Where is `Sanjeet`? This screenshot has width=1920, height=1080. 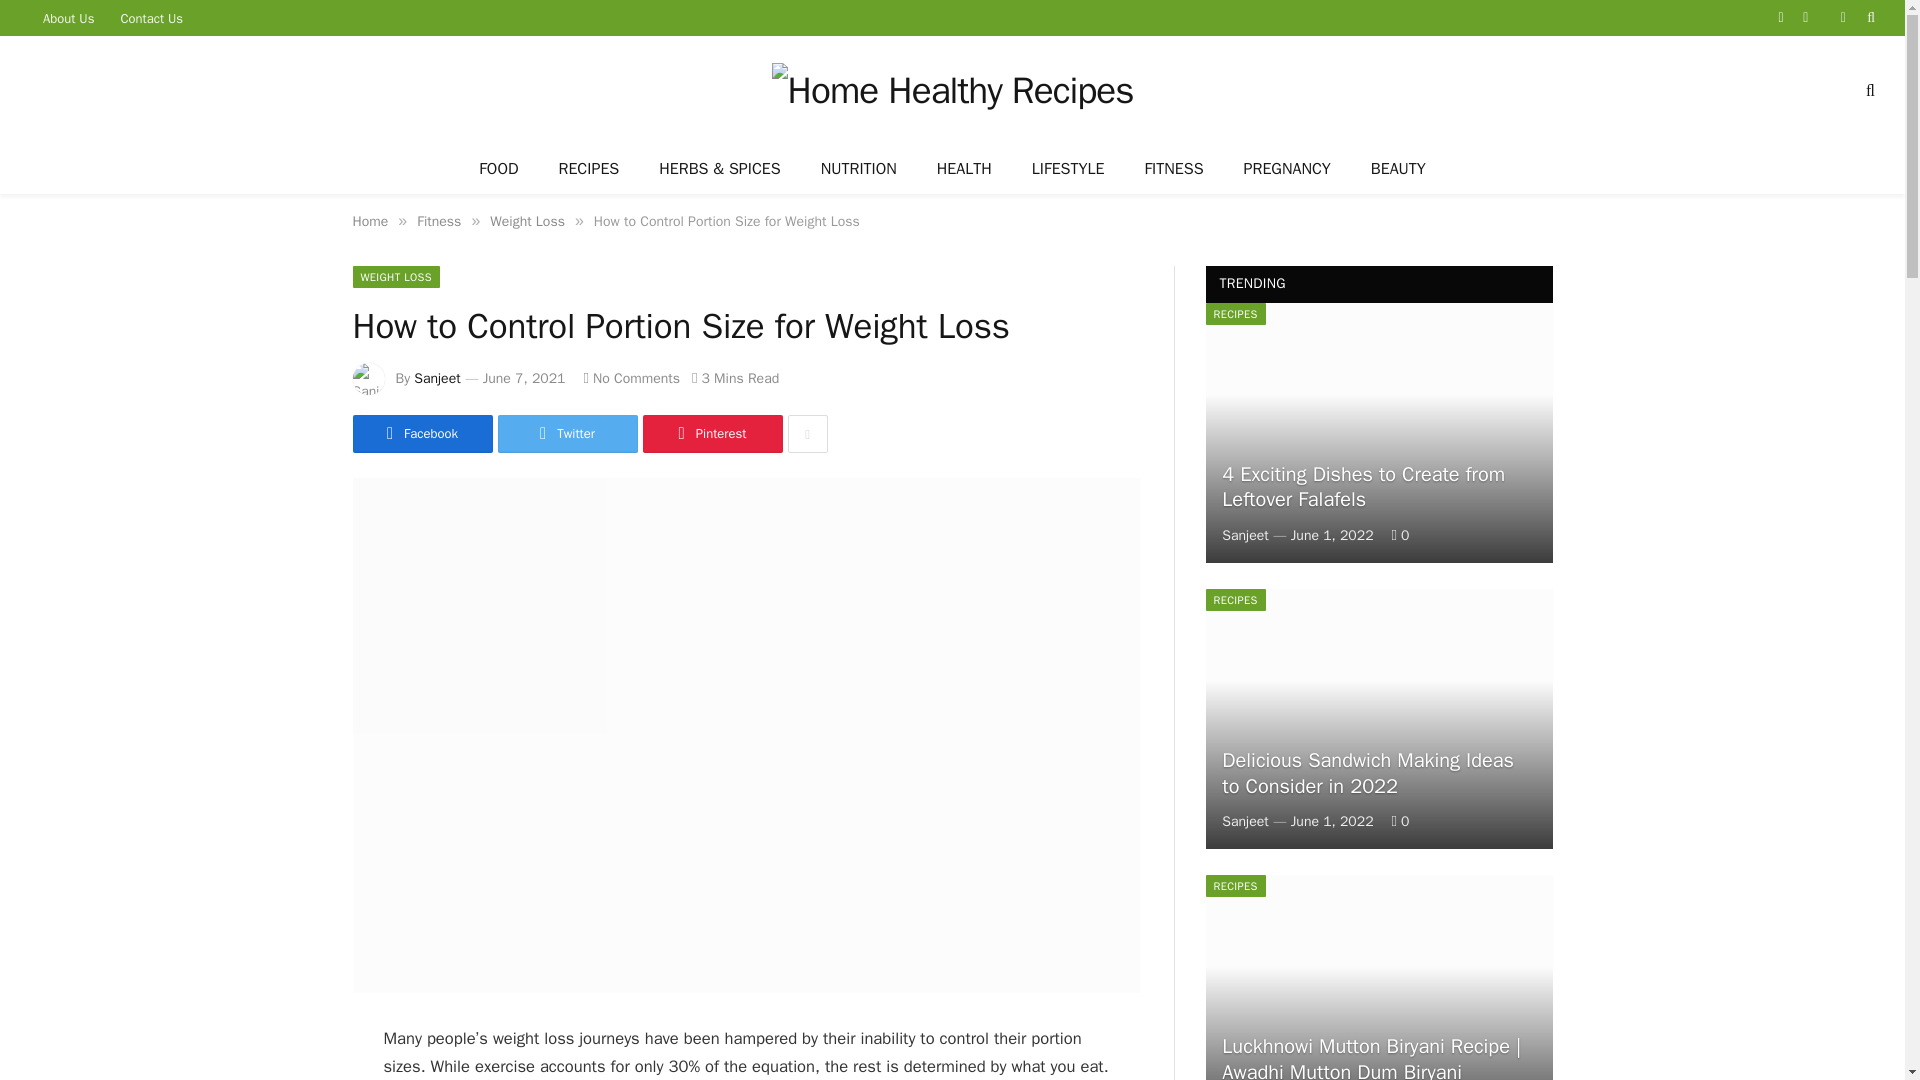 Sanjeet is located at coordinates (437, 378).